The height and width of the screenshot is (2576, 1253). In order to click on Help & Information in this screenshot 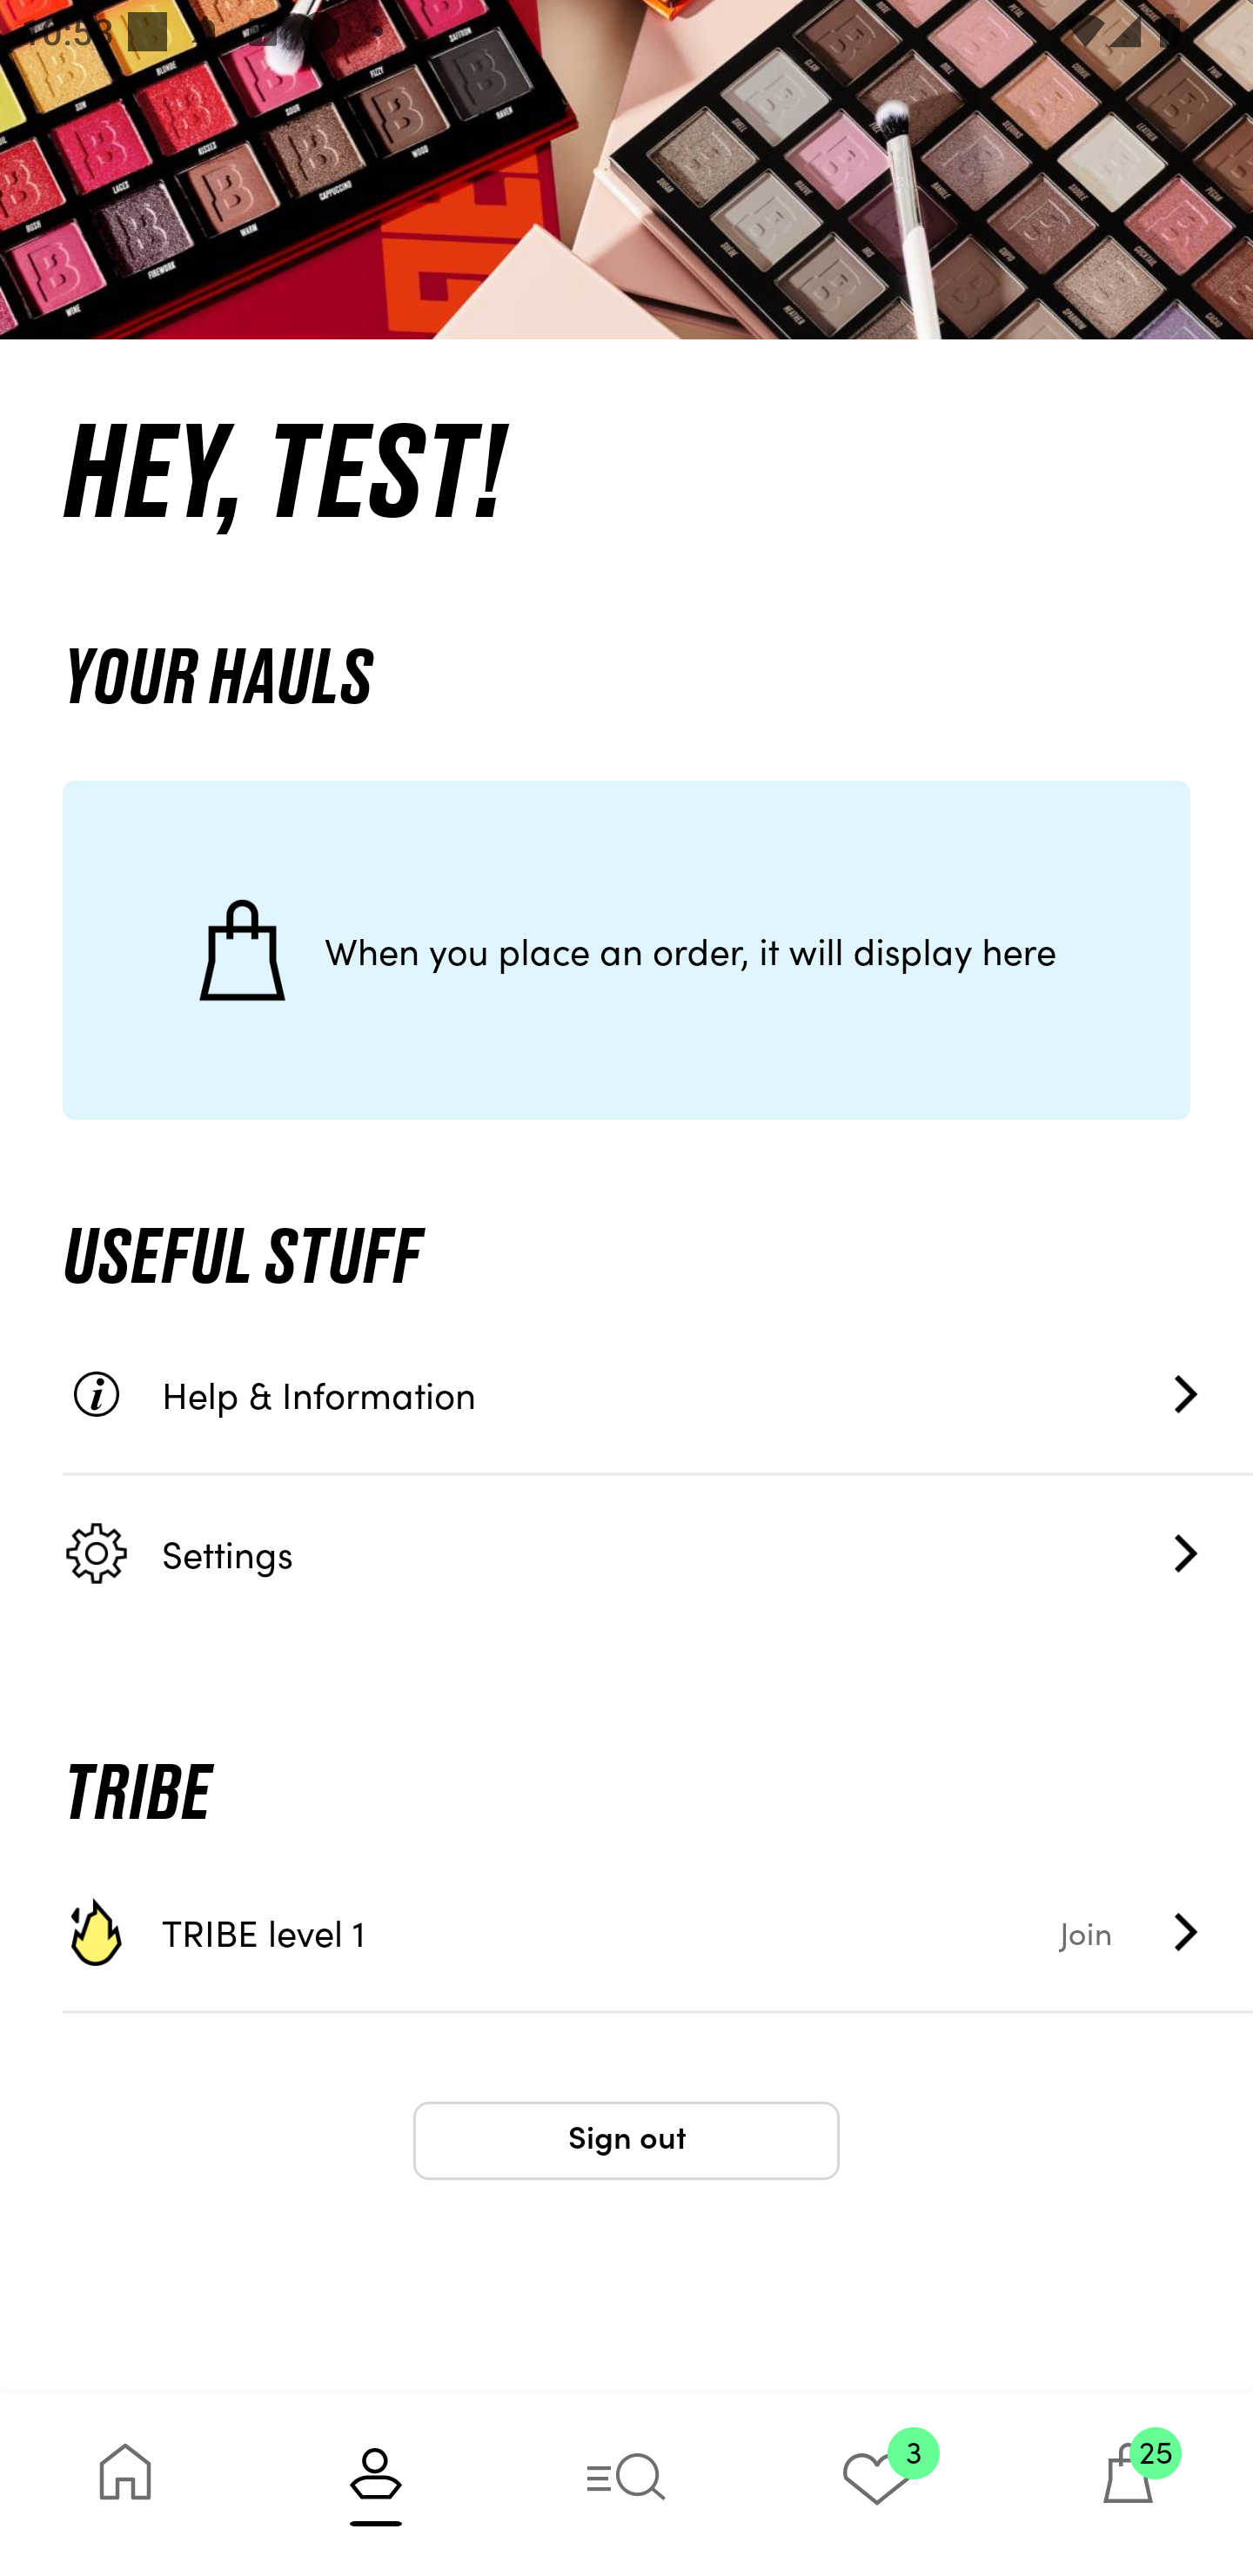, I will do `click(658, 1394)`.